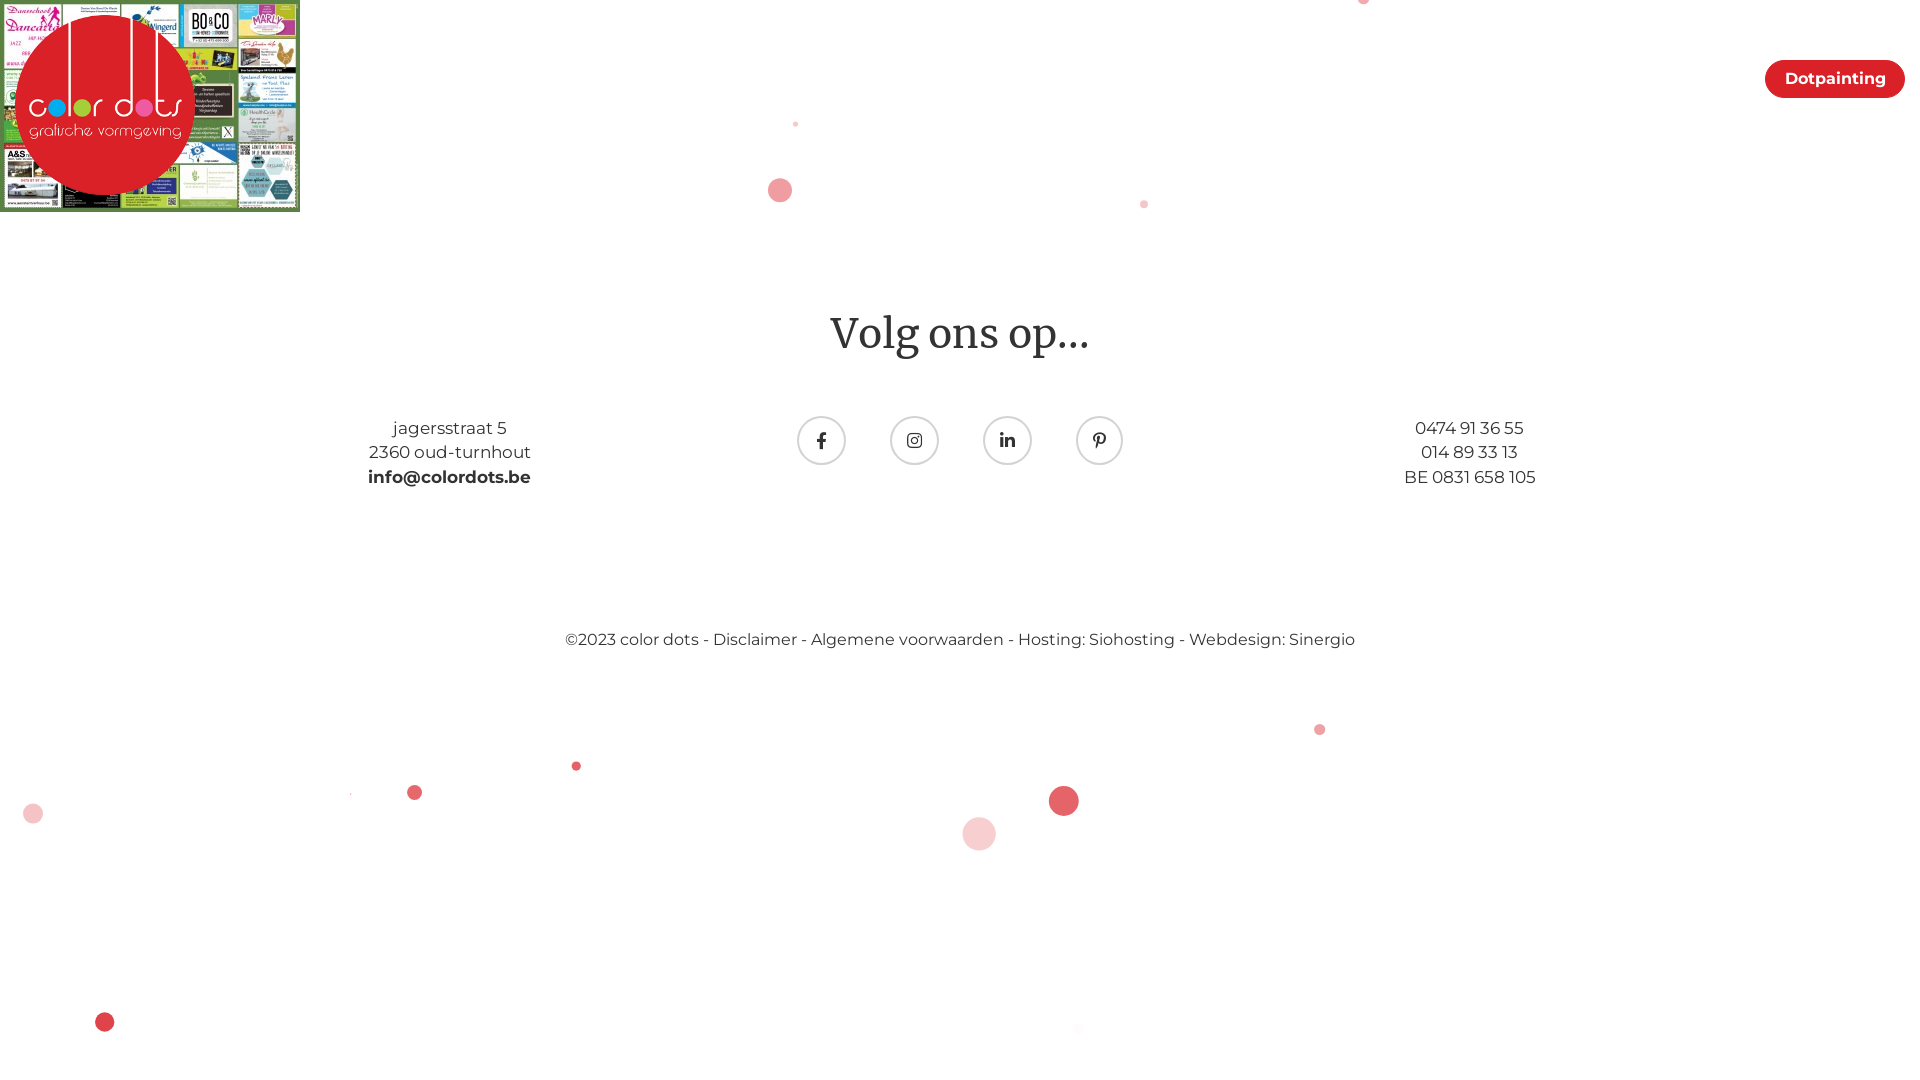 The width and height of the screenshot is (1920, 1080). I want to click on Contact, so click(1698, 78).